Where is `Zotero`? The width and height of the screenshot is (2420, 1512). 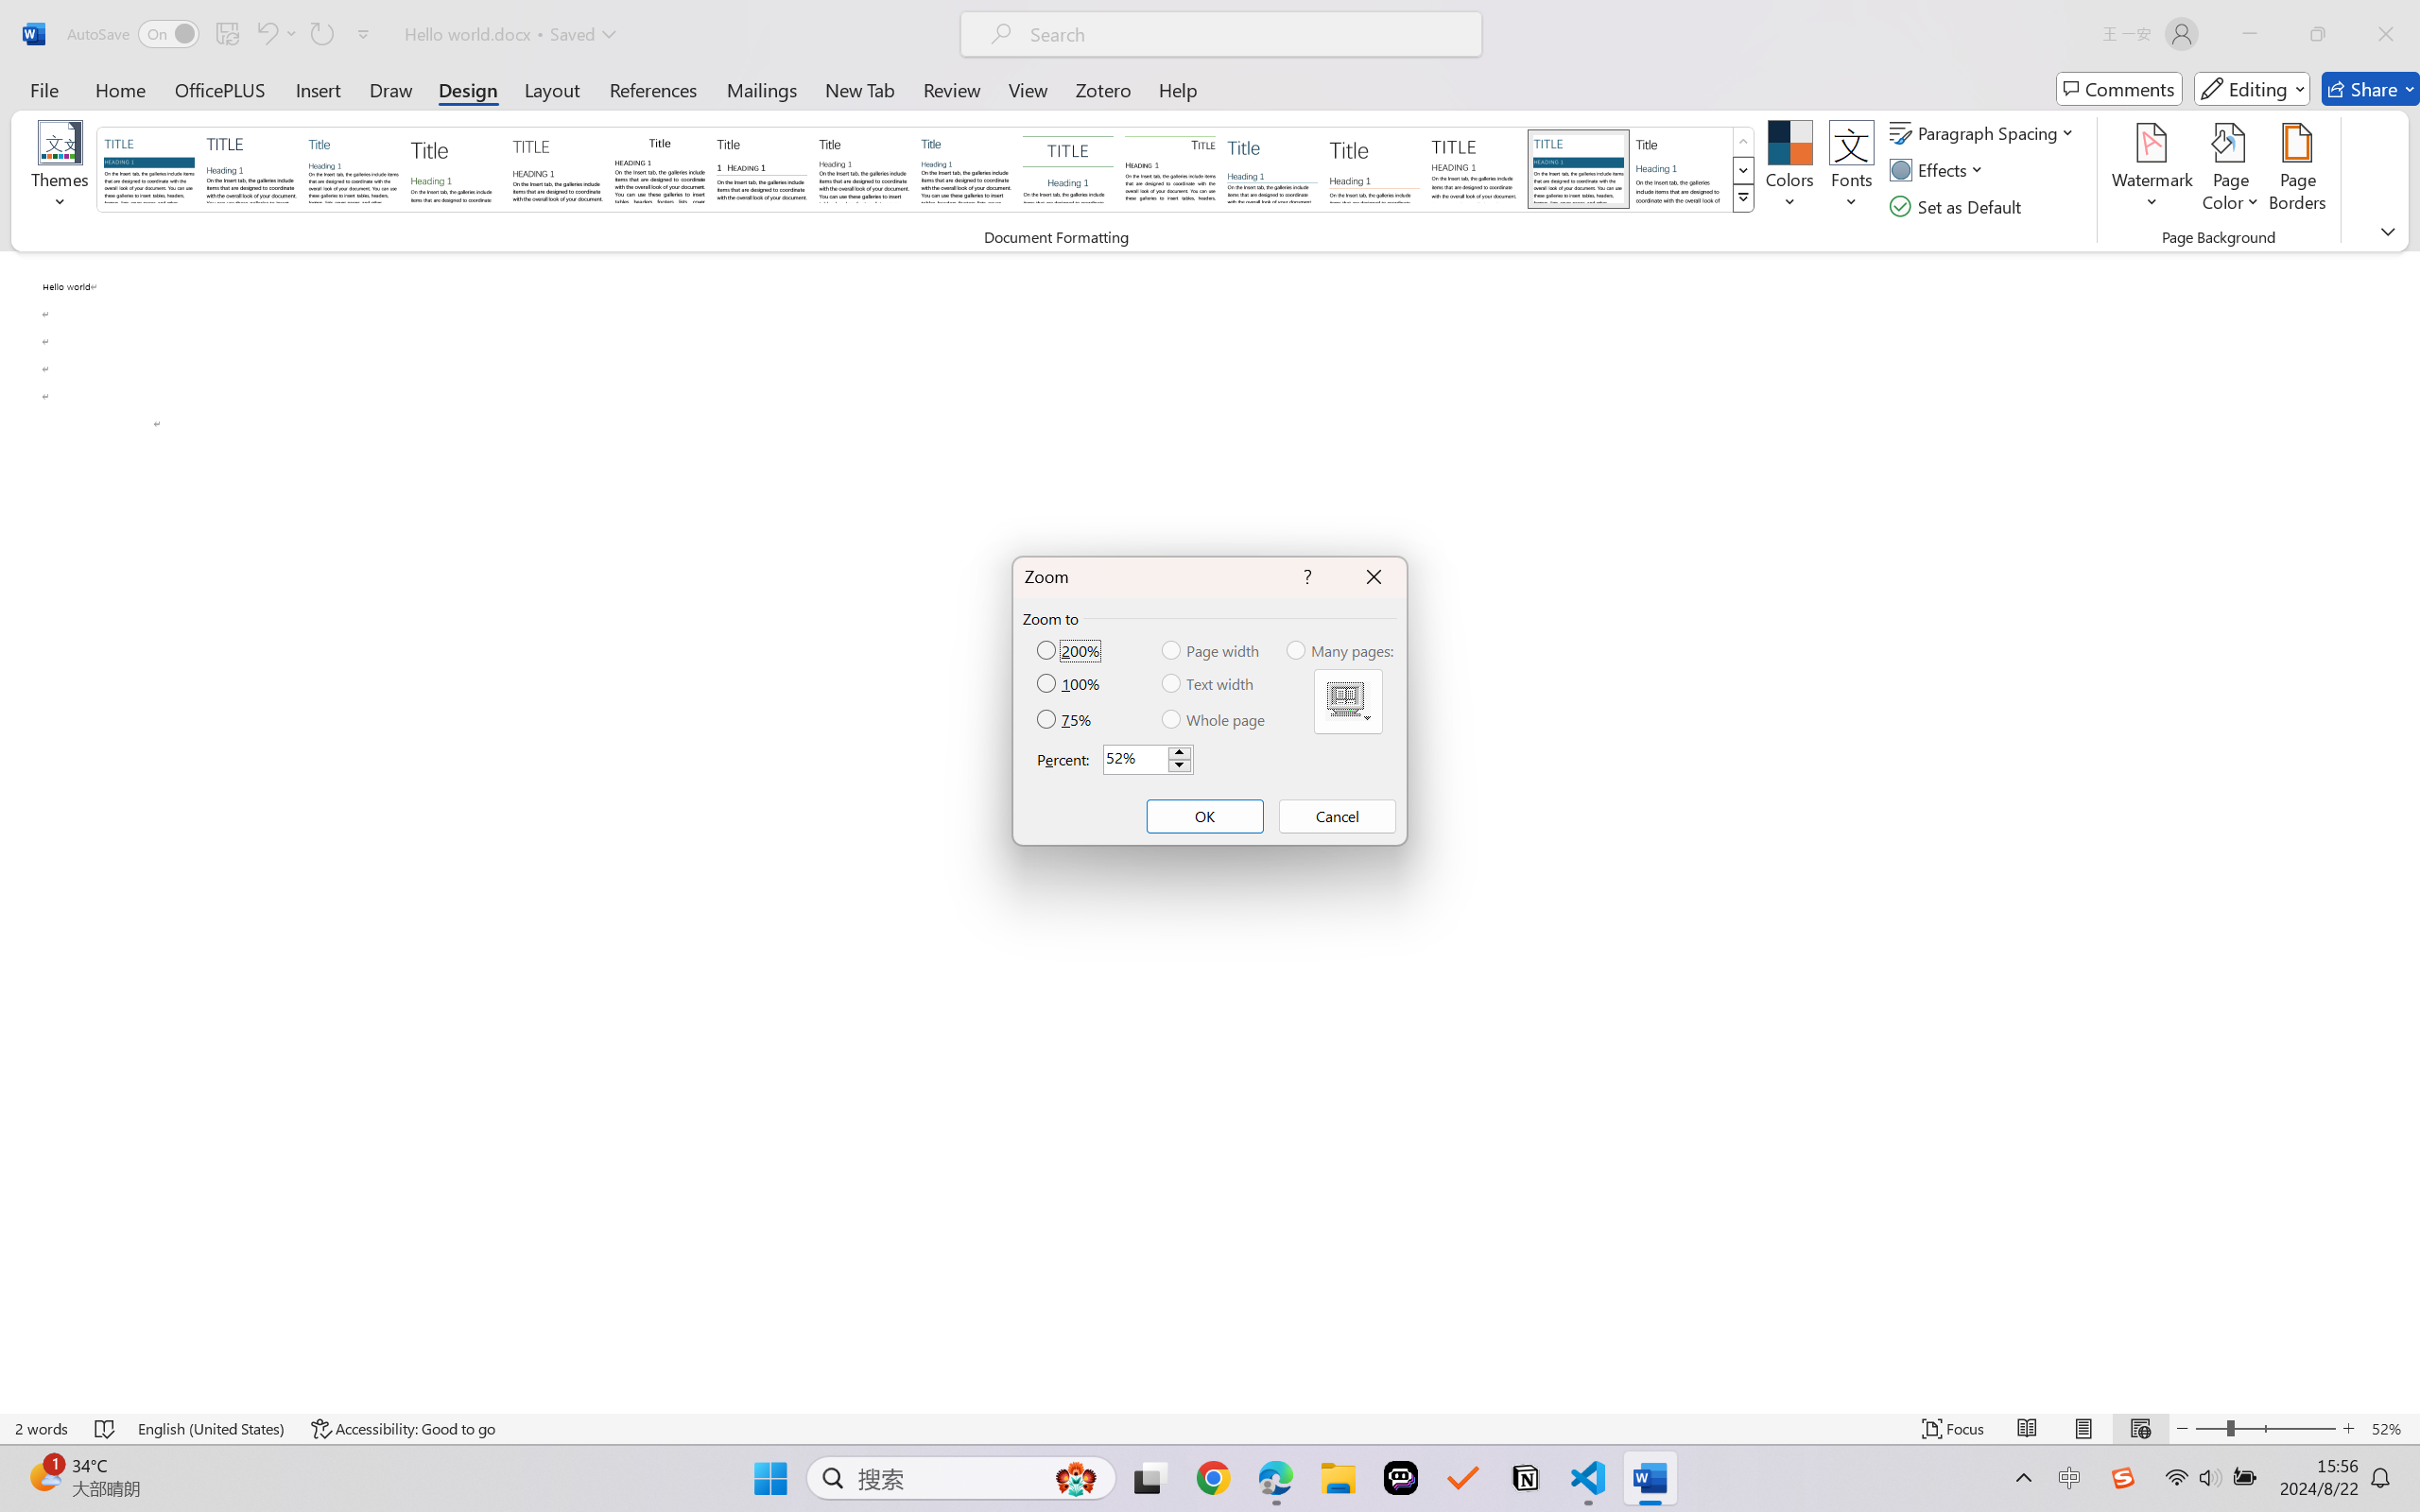
Zotero is located at coordinates (1102, 89).